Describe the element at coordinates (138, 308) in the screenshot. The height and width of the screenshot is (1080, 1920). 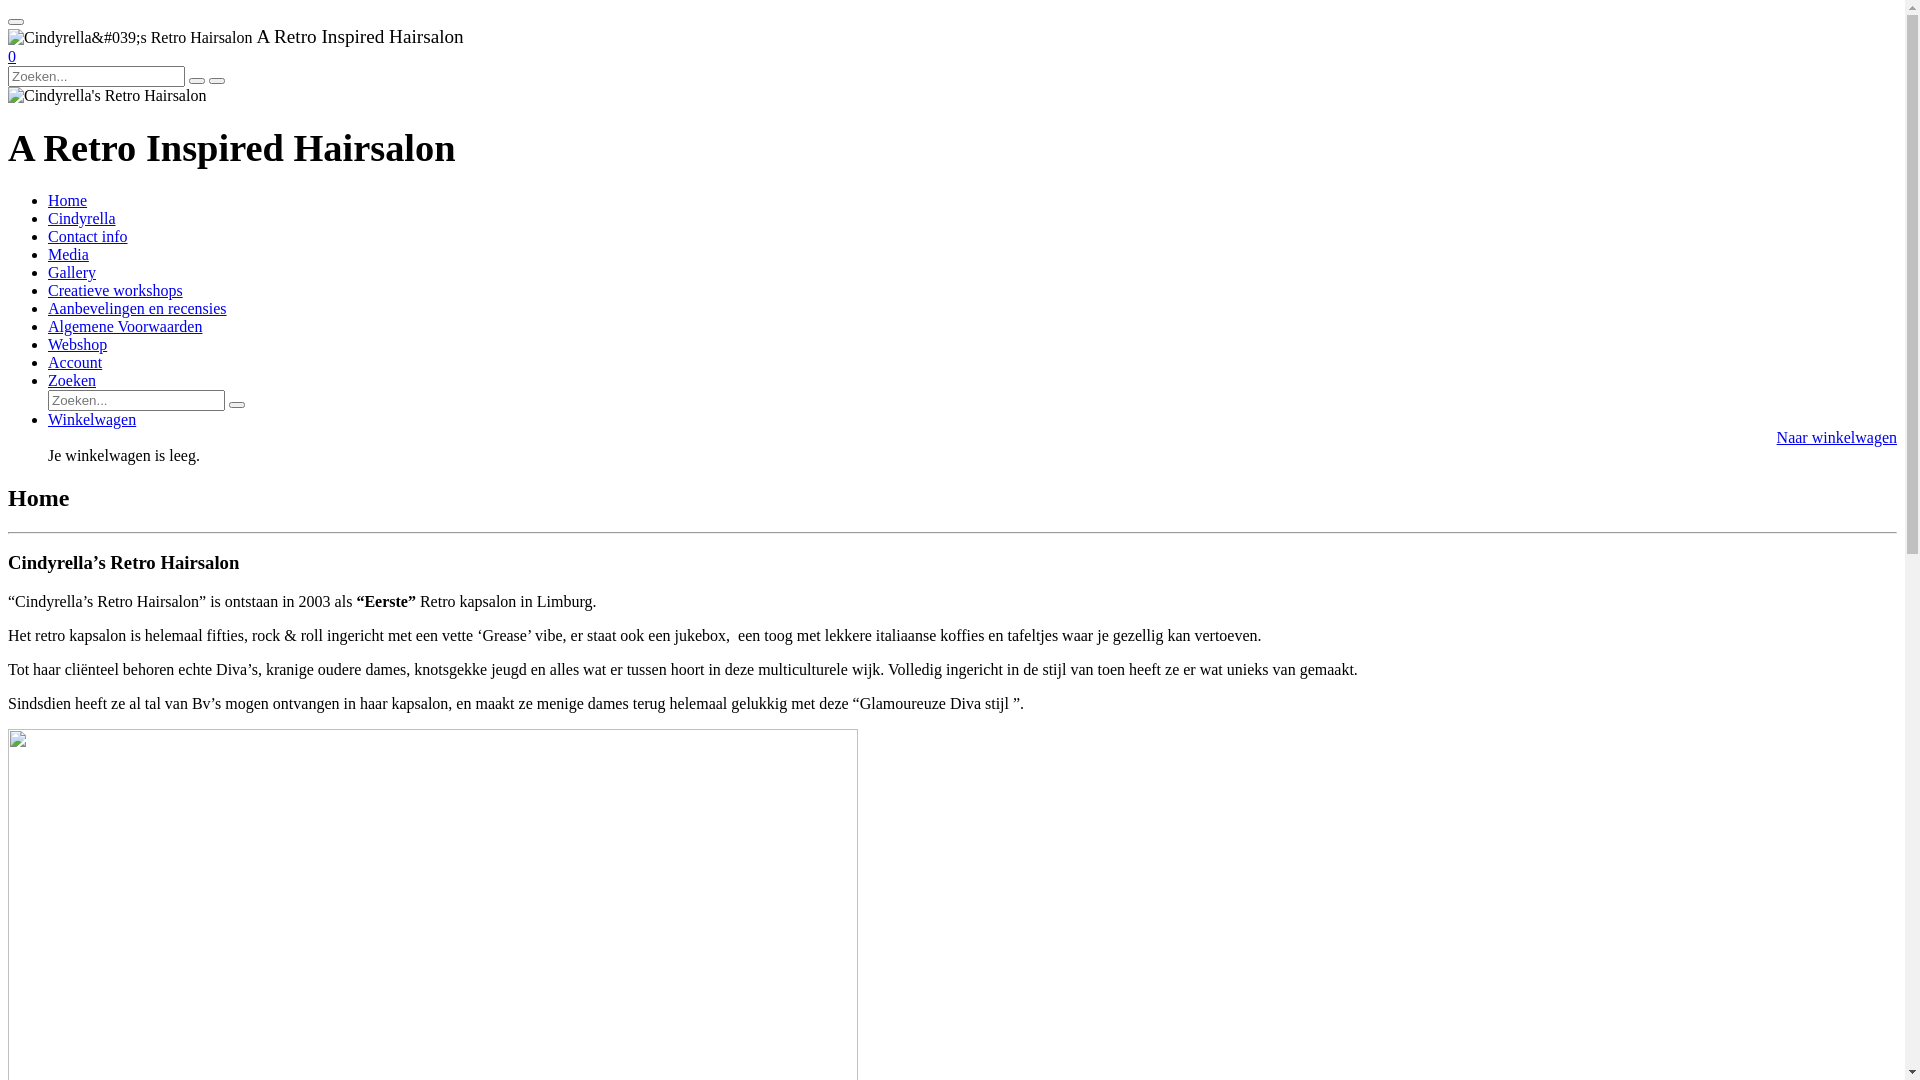
I see `Aanbevelingen en recensies` at that location.